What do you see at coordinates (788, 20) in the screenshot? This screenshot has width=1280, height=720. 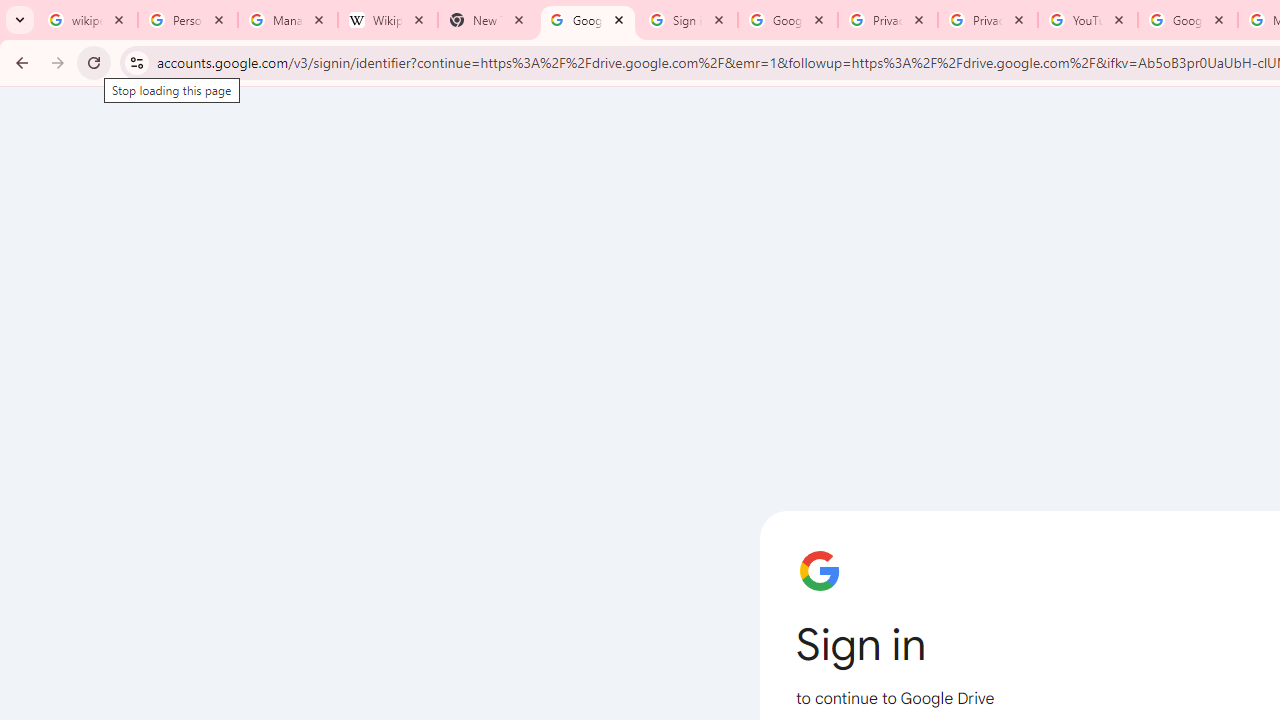 I see `Google Drive: Sign-in` at bounding box center [788, 20].